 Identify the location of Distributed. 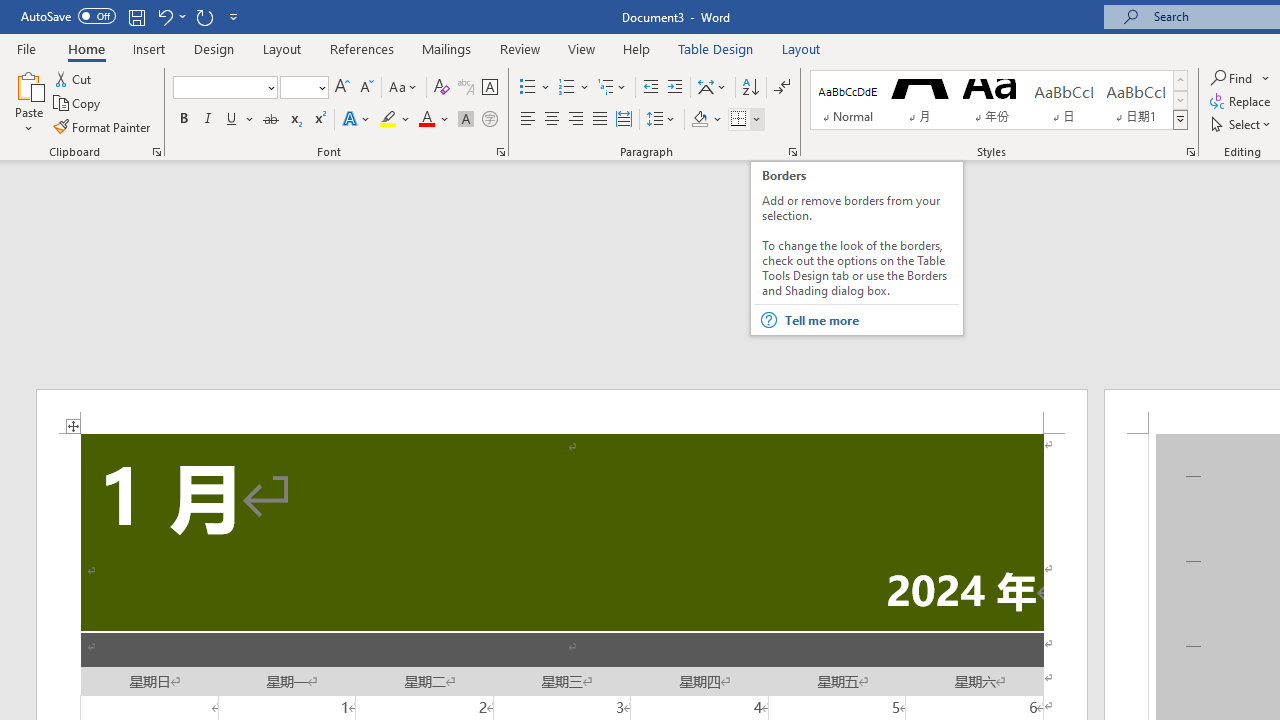
(624, 120).